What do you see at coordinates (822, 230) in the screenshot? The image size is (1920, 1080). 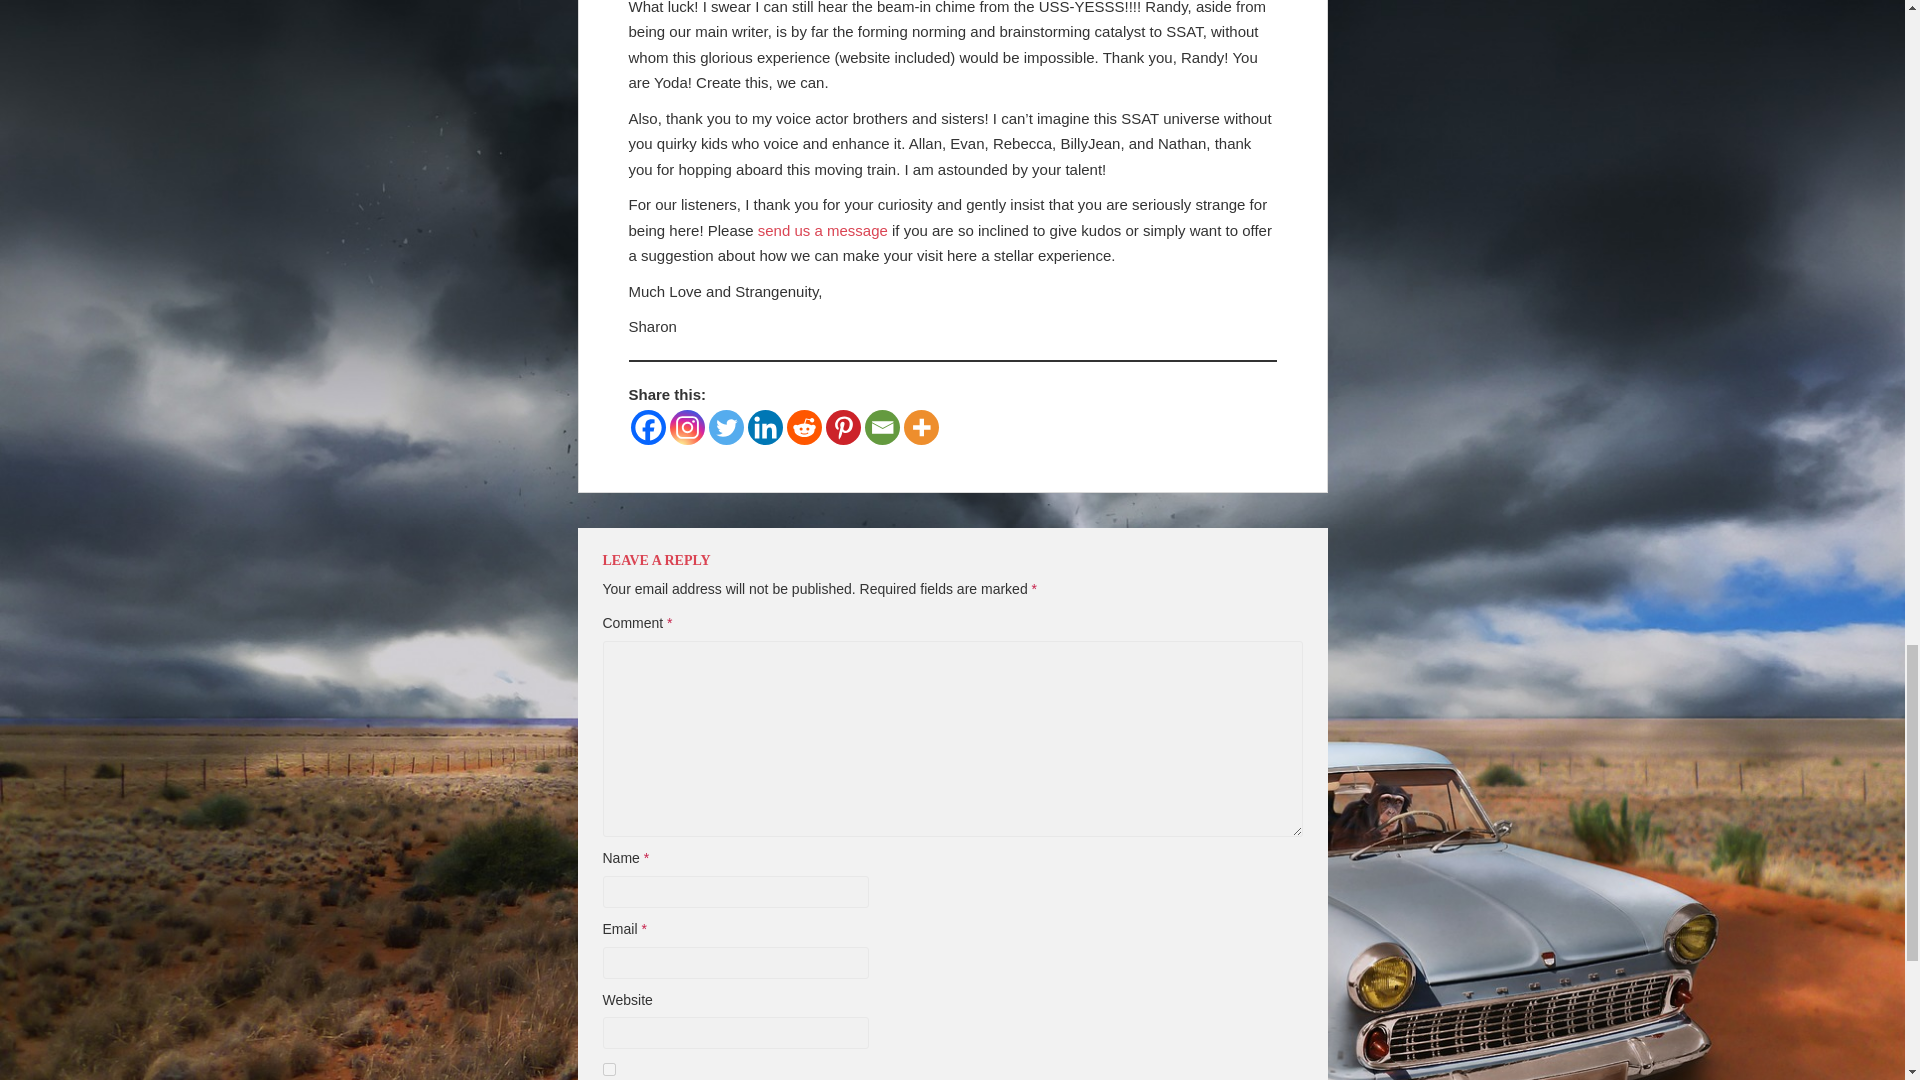 I see `send us a message` at bounding box center [822, 230].